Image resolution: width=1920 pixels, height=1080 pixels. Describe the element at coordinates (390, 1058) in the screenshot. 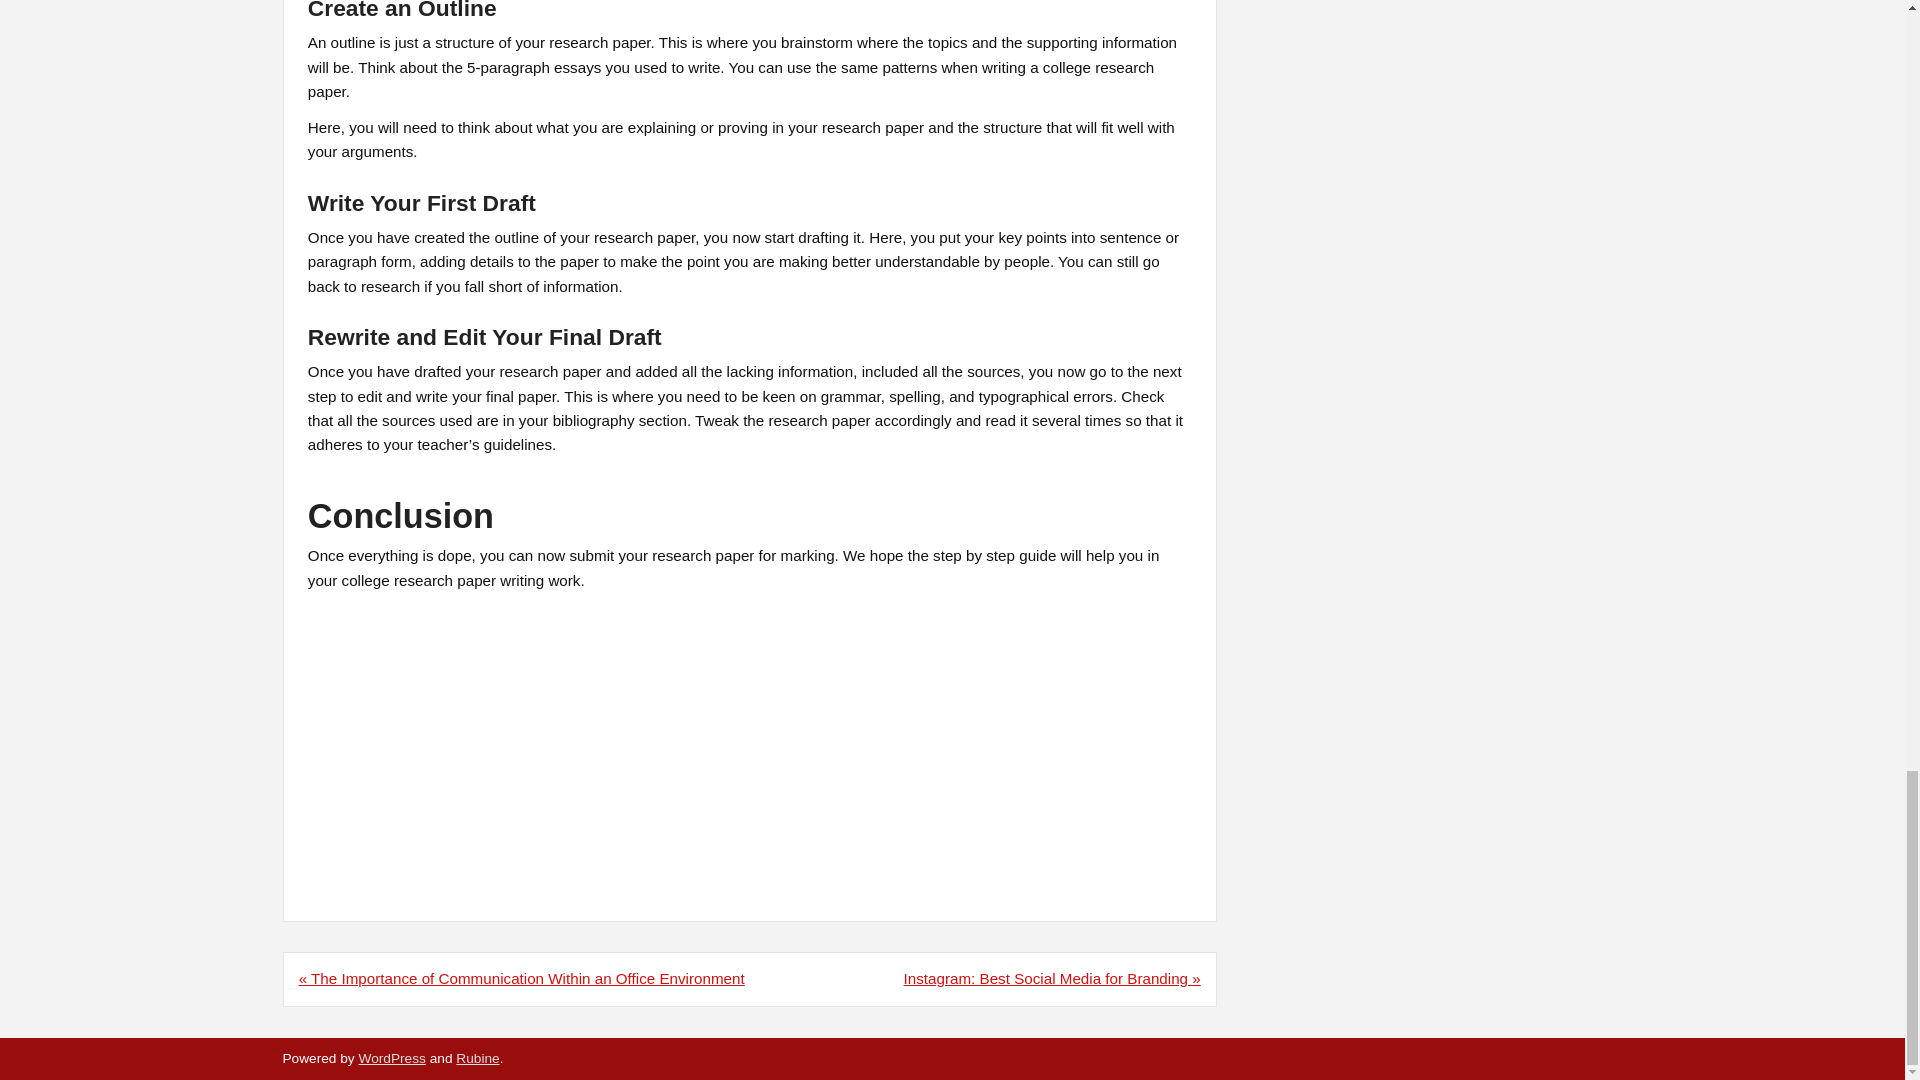

I see `WordPress` at that location.